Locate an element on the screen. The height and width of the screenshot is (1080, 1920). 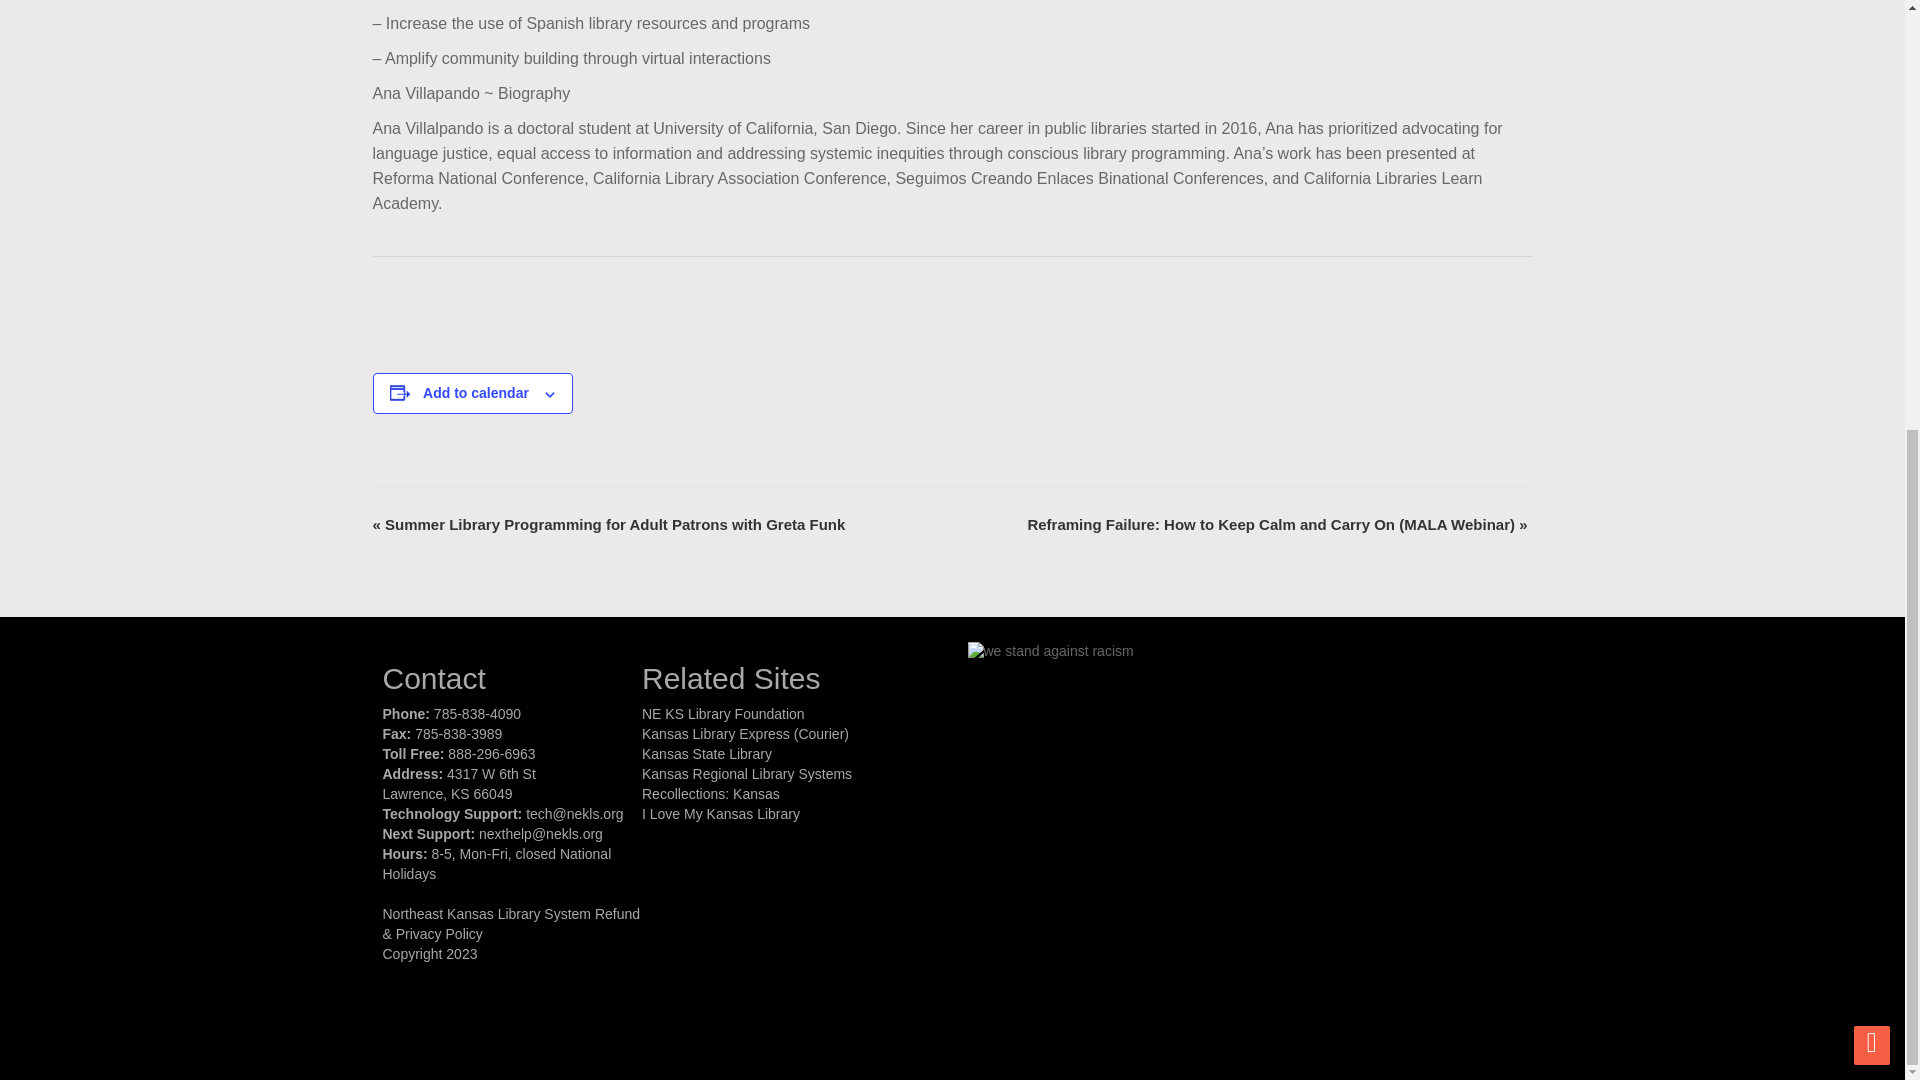
Add to calendar is located at coordinates (476, 392).